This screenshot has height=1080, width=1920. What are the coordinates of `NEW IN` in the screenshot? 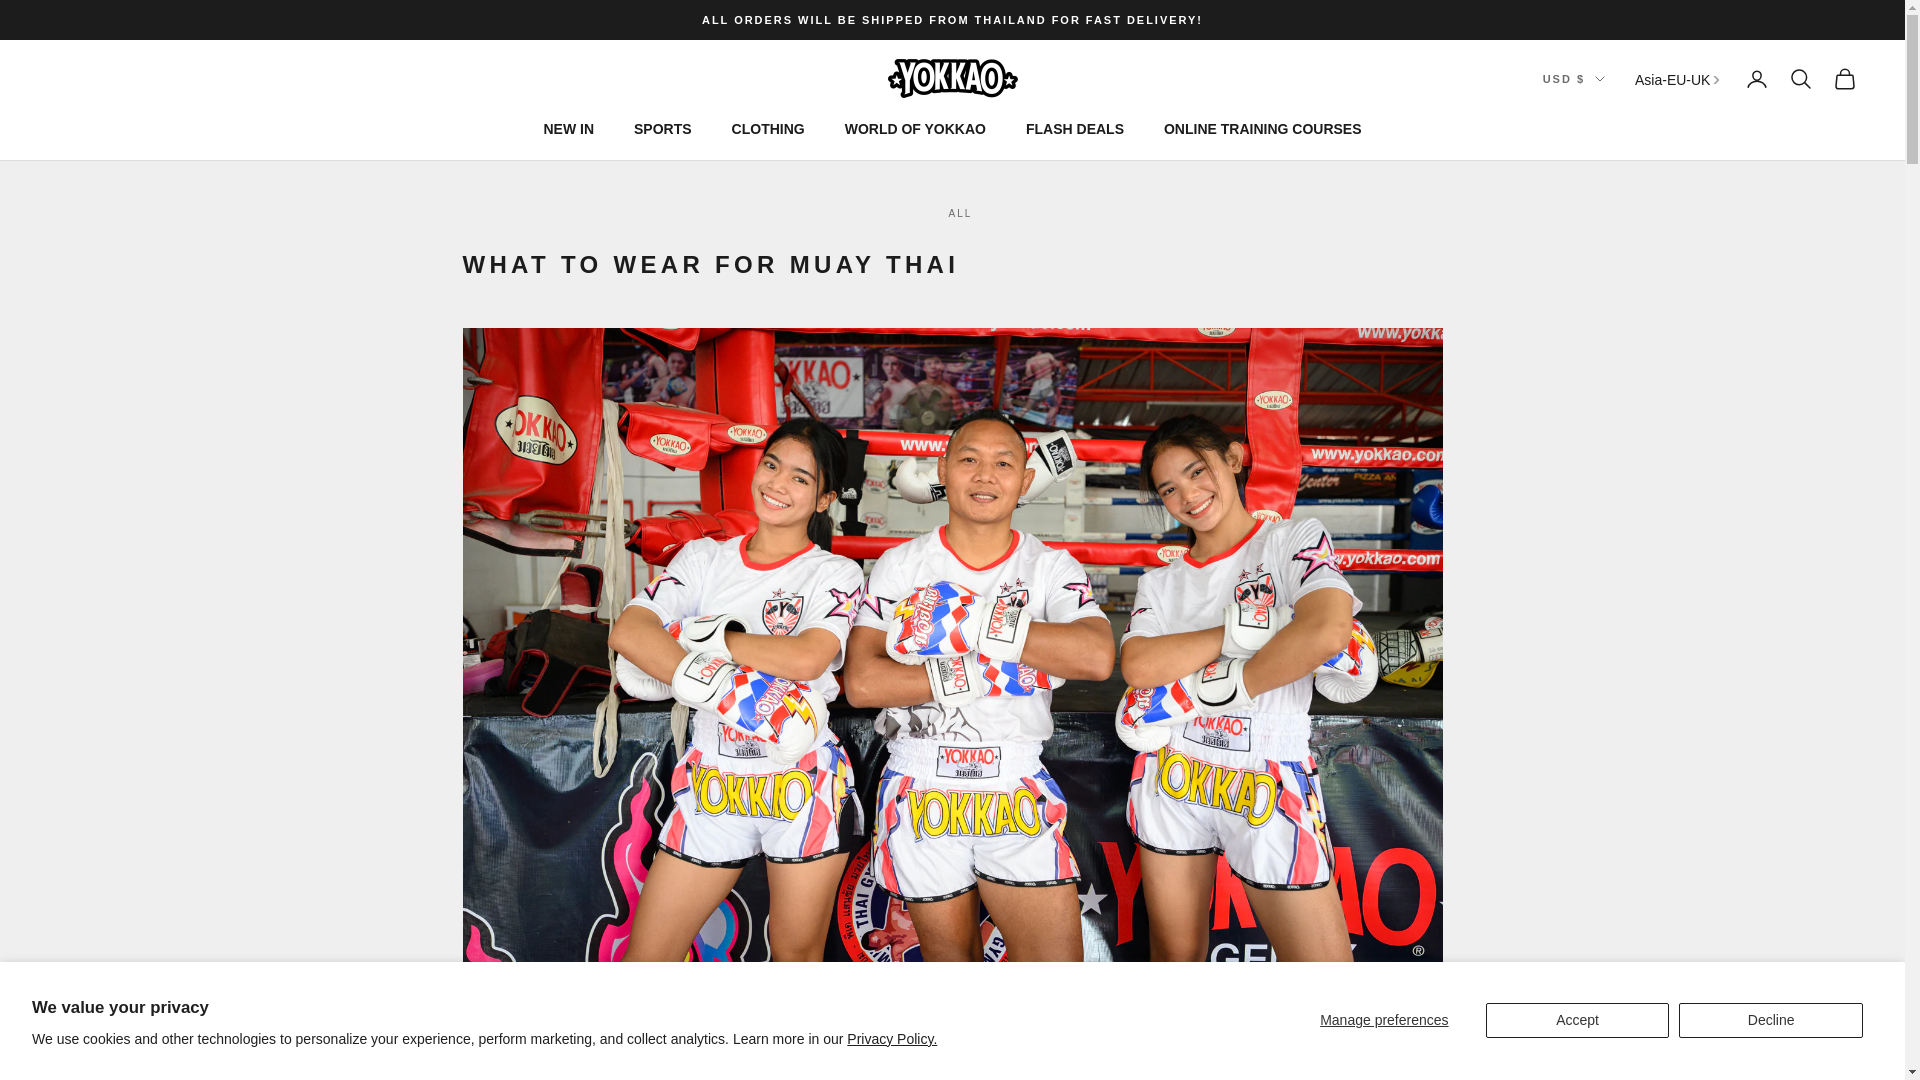 It's located at (568, 129).